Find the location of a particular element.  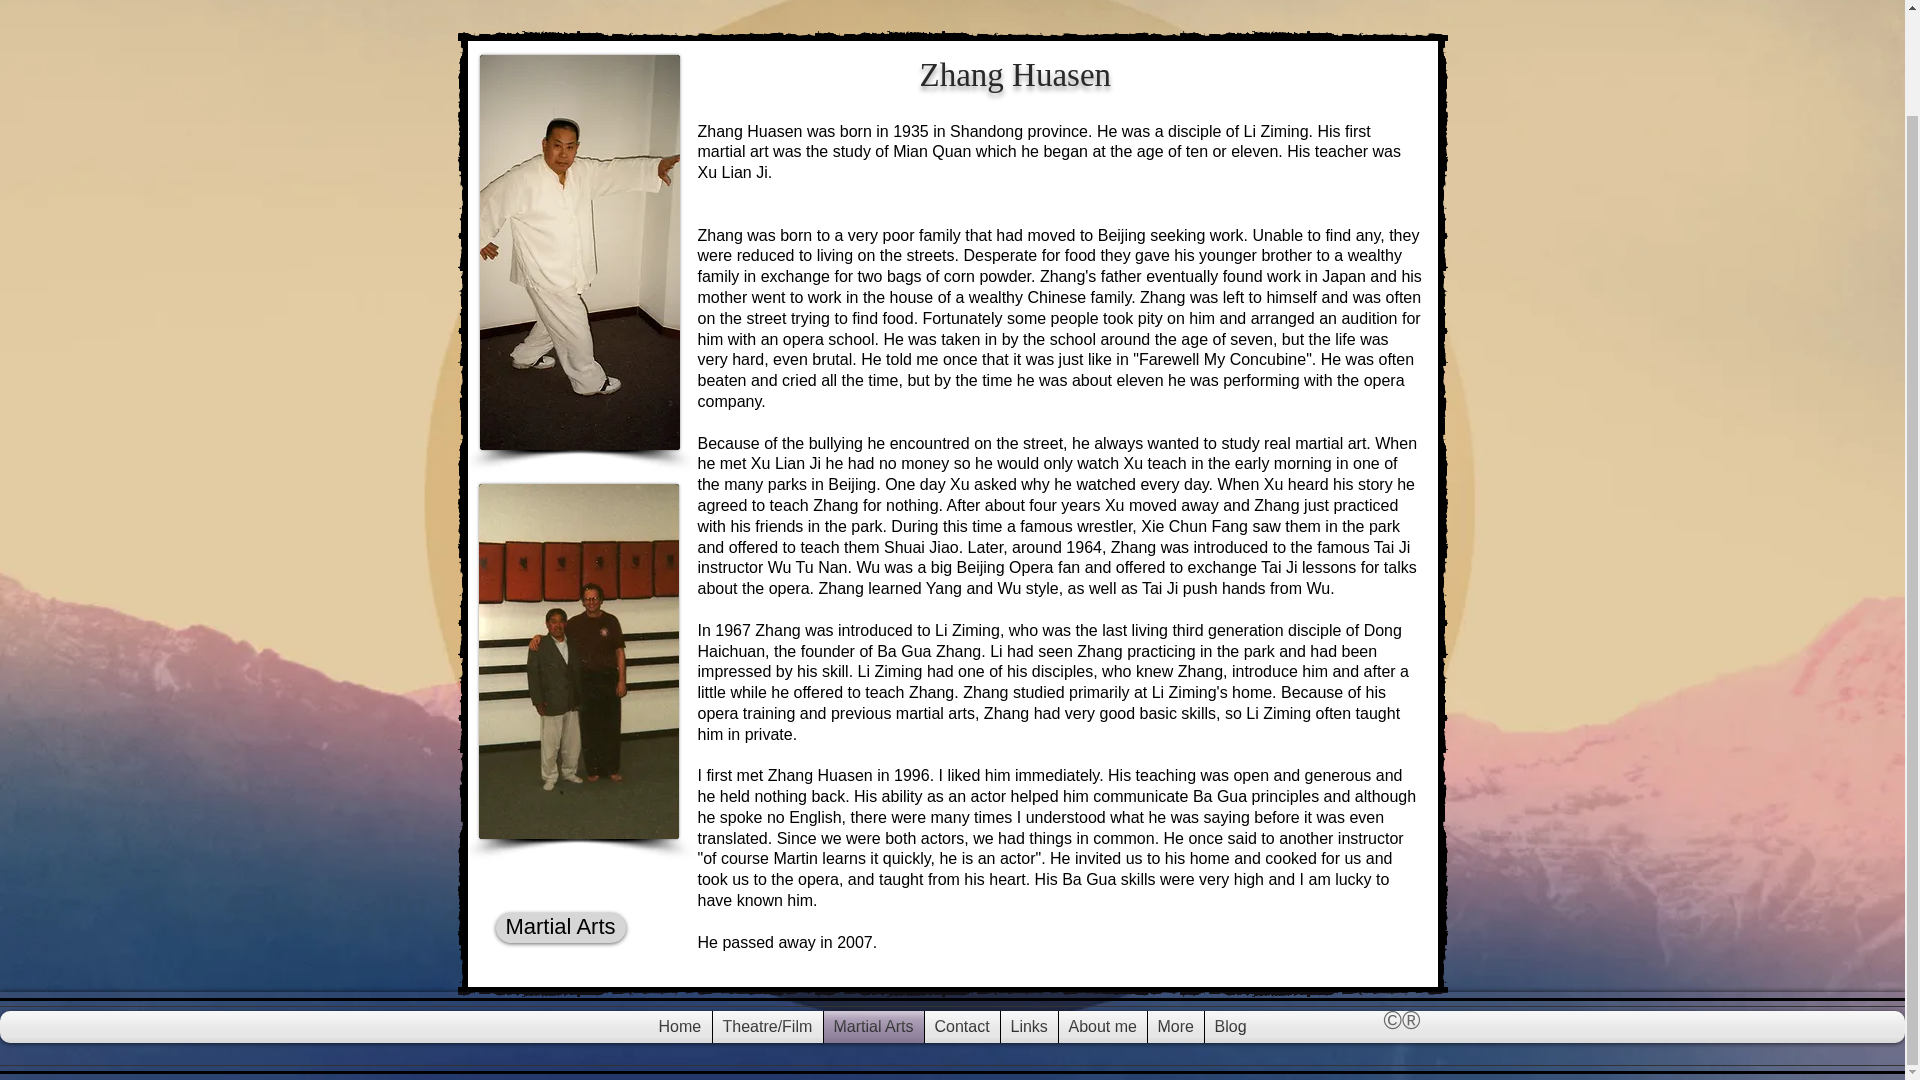

Martial Arts is located at coordinates (873, 1026).